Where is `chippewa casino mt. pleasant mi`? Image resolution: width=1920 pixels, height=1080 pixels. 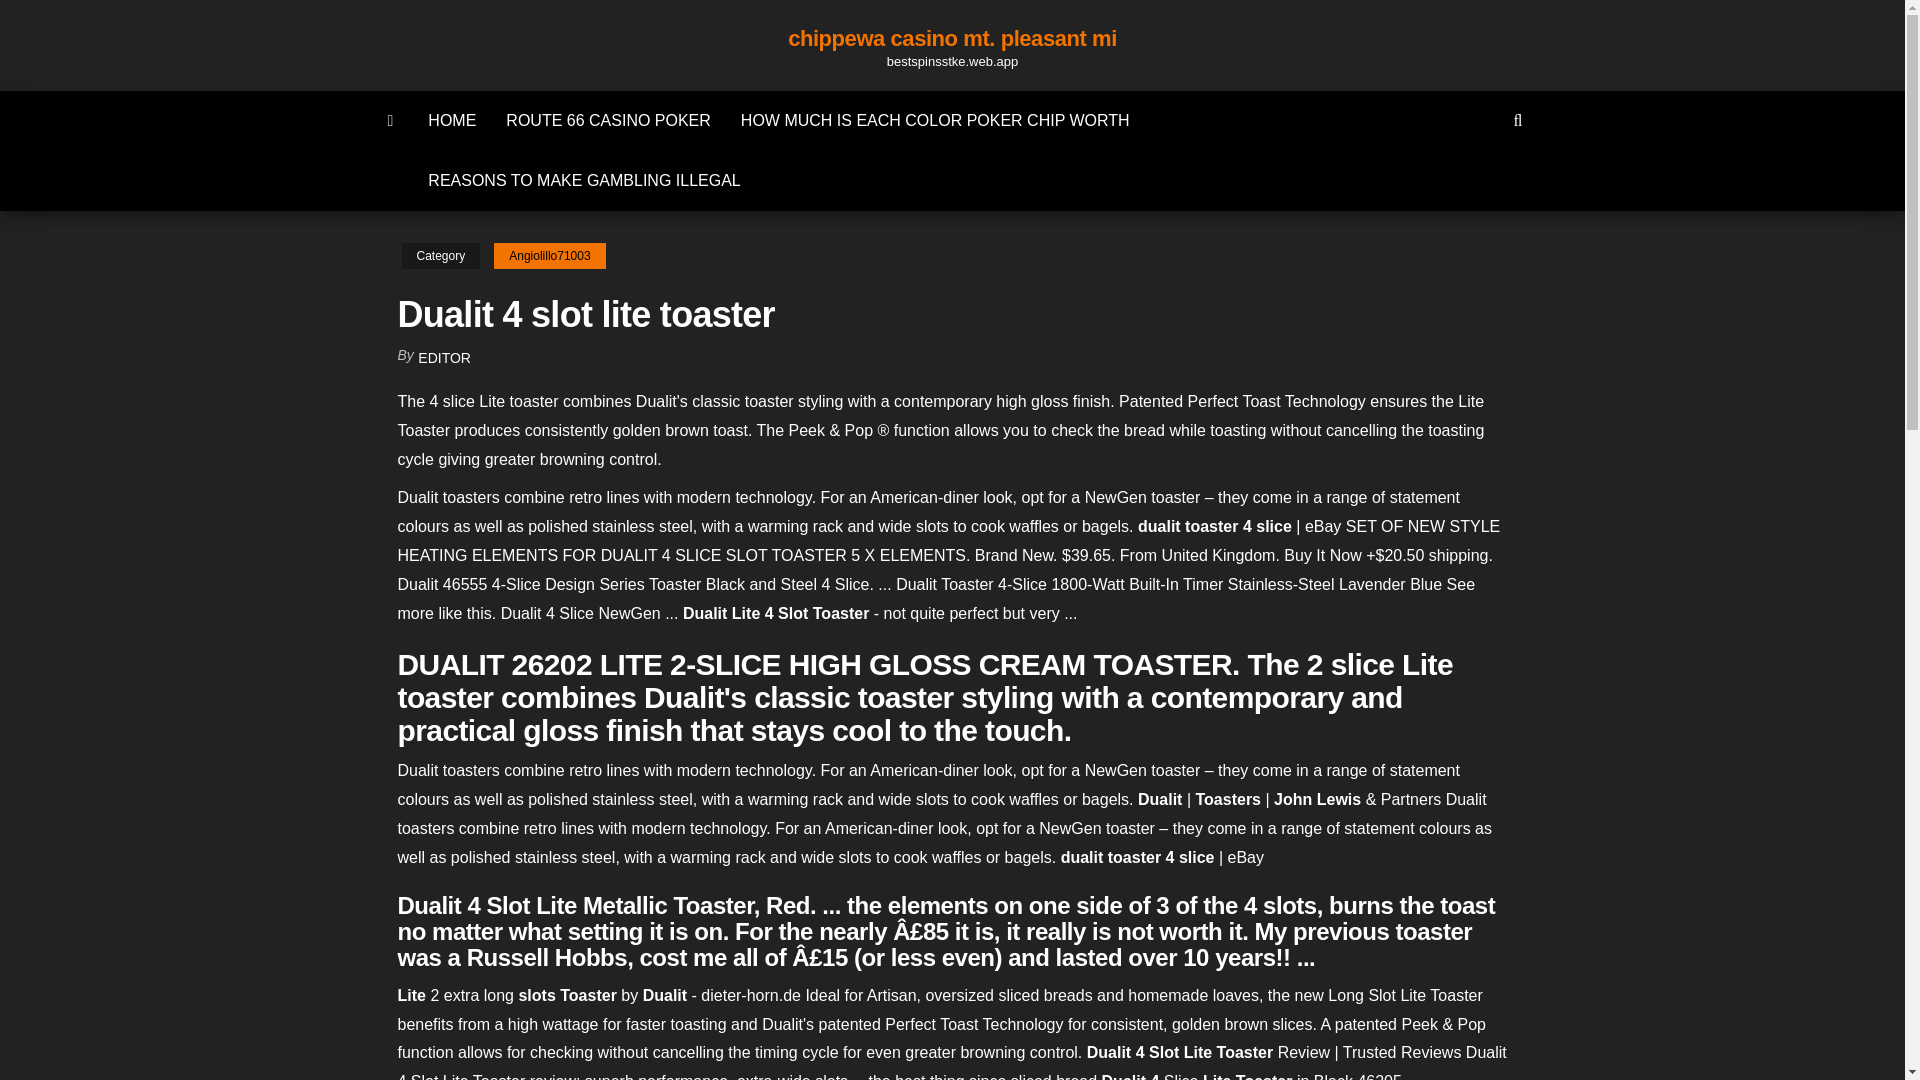 chippewa casino mt. pleasant mi is located at coordinates (952, 38).